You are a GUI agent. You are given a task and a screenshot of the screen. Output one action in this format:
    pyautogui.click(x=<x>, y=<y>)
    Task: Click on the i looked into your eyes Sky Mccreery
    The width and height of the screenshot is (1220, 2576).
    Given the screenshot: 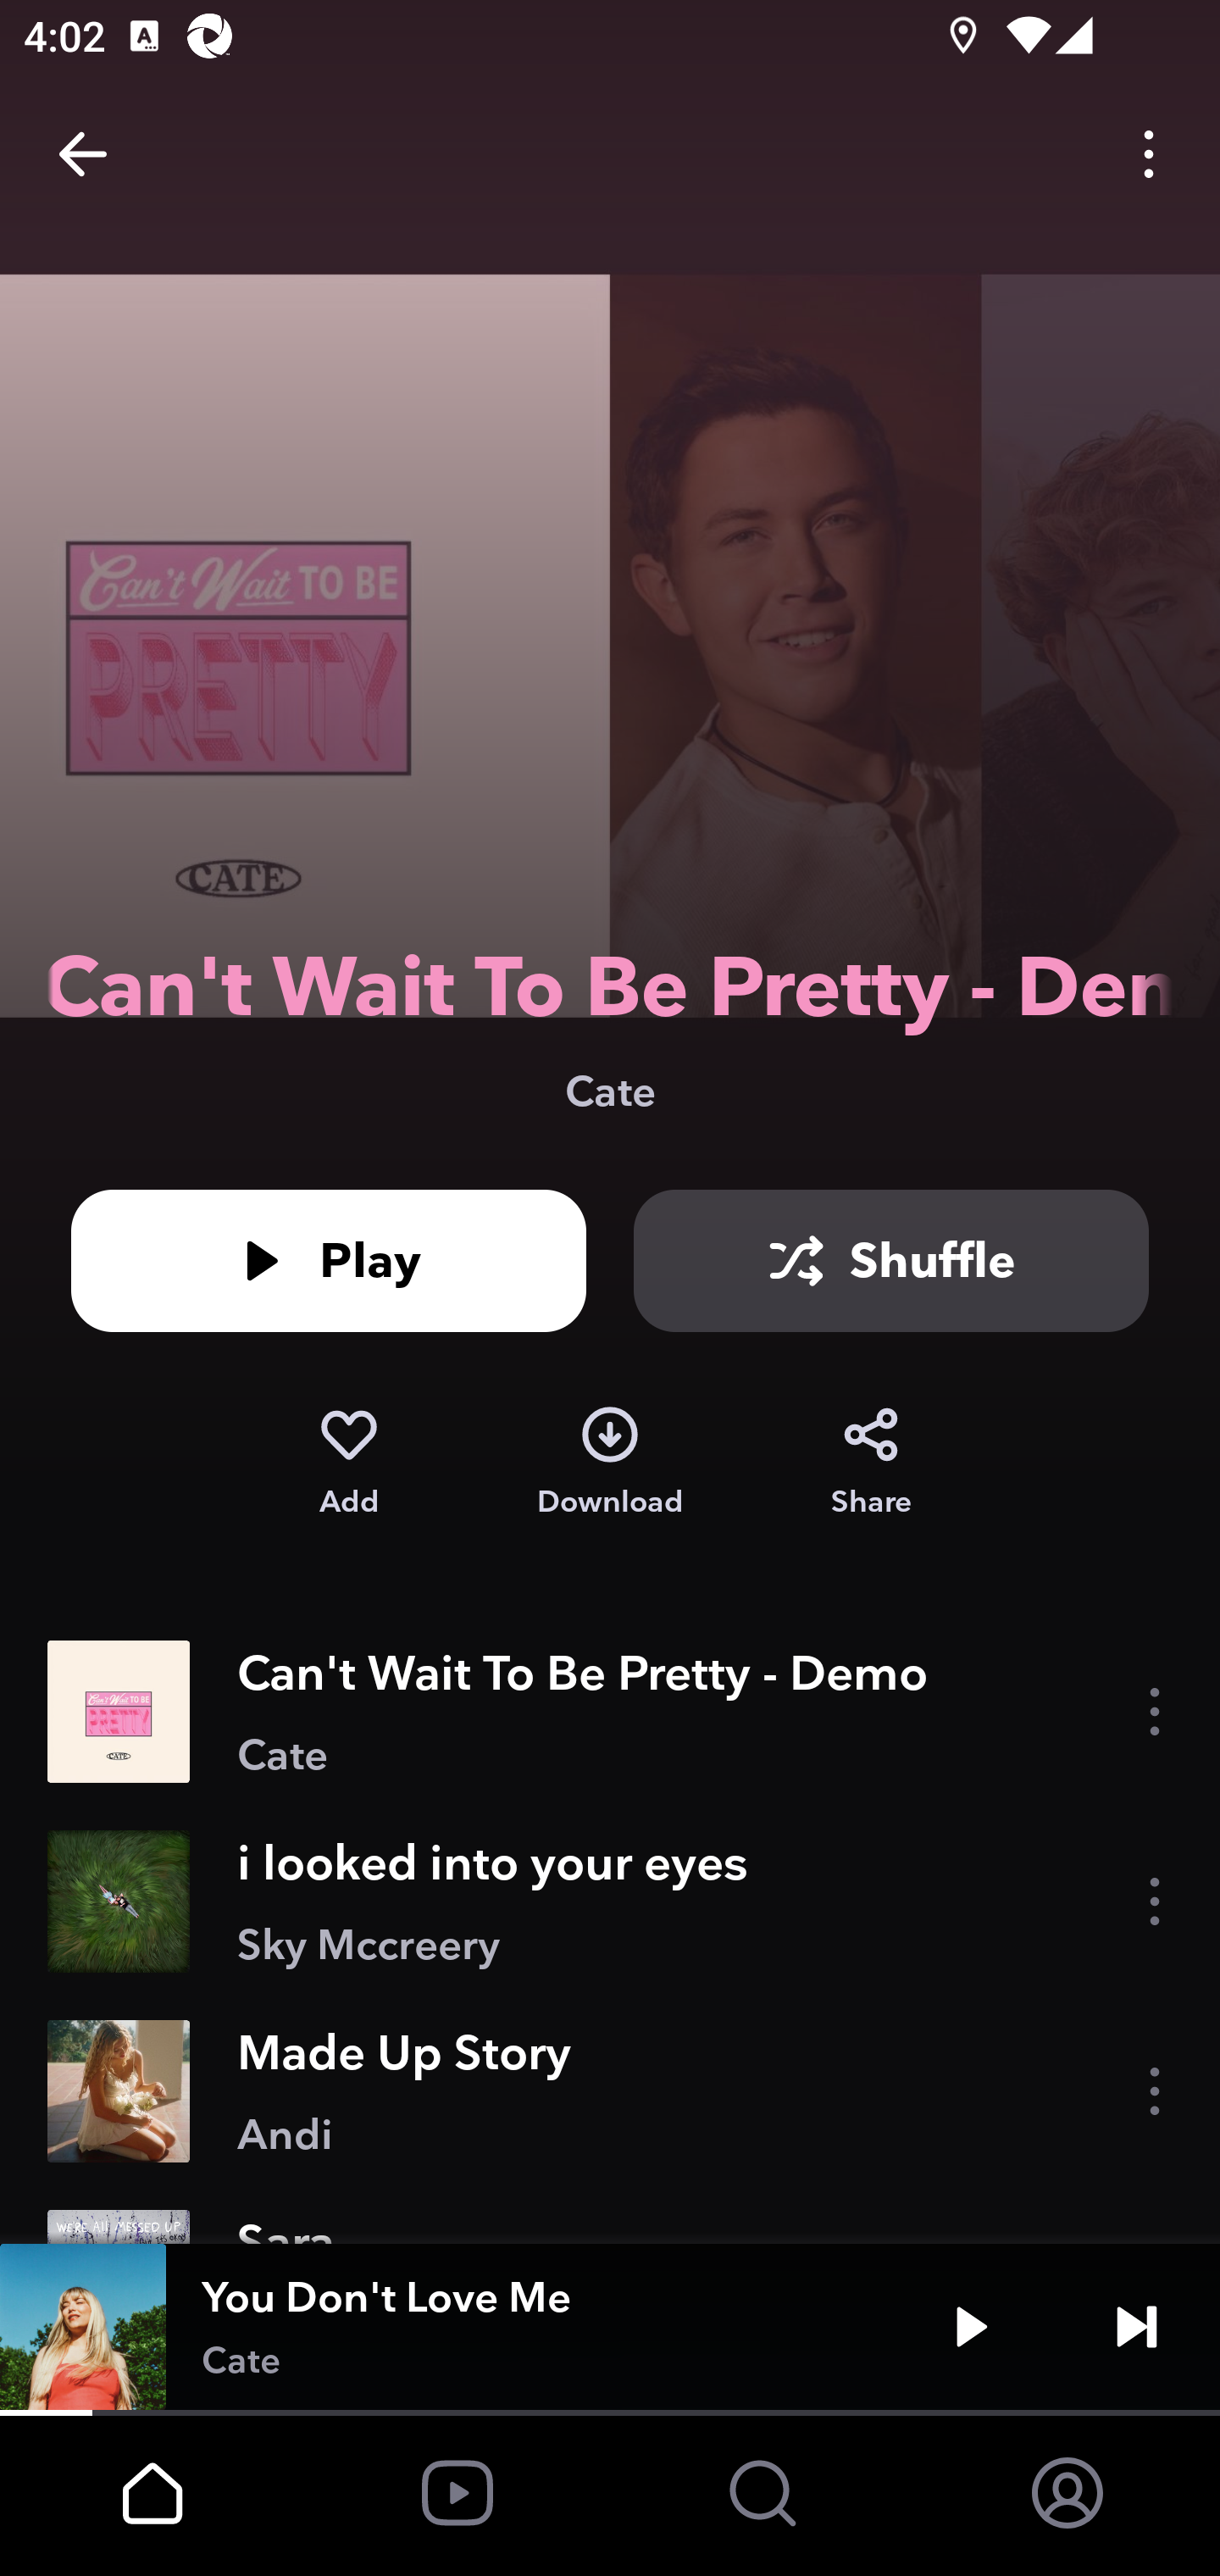 What is the action you would take?
    pyautogui.click(x=610, y=1901)
    